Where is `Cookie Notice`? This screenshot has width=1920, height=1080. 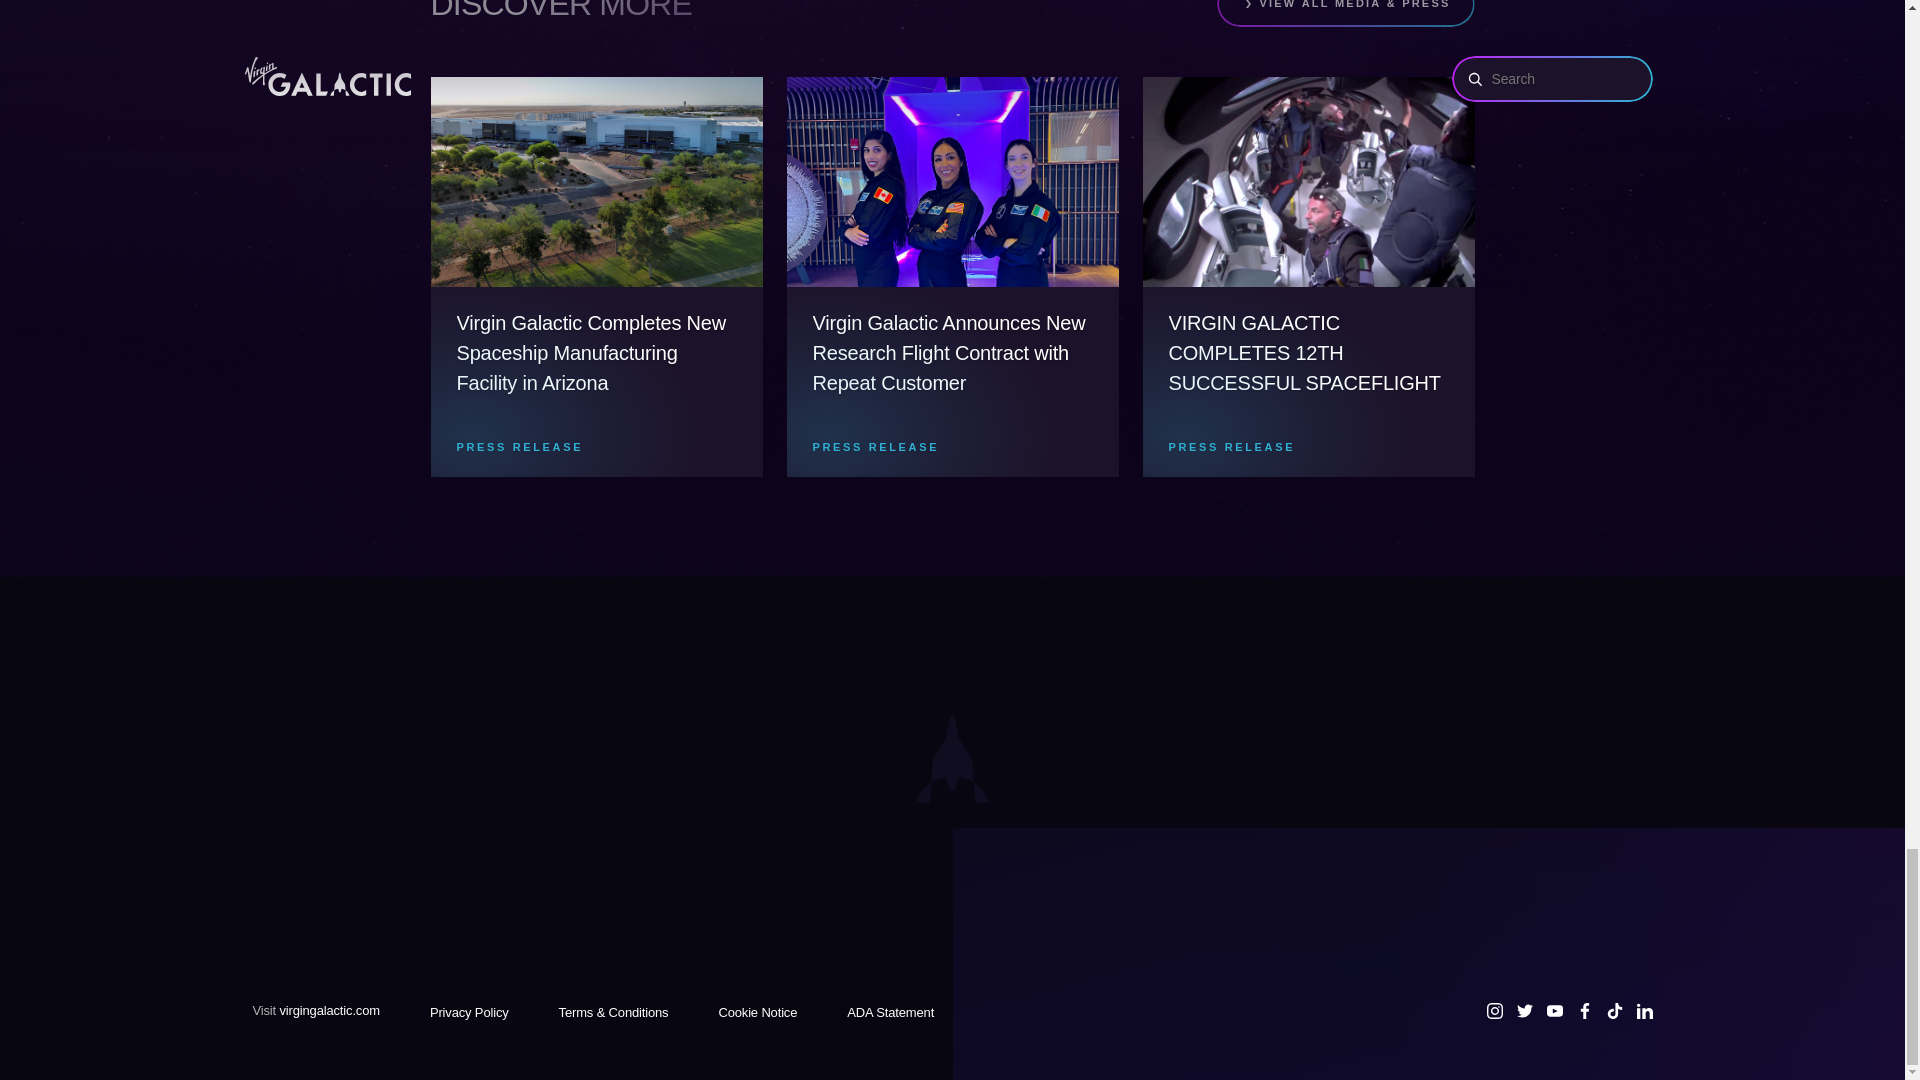
Cookie Notice is located at coordinates (757, 1012).